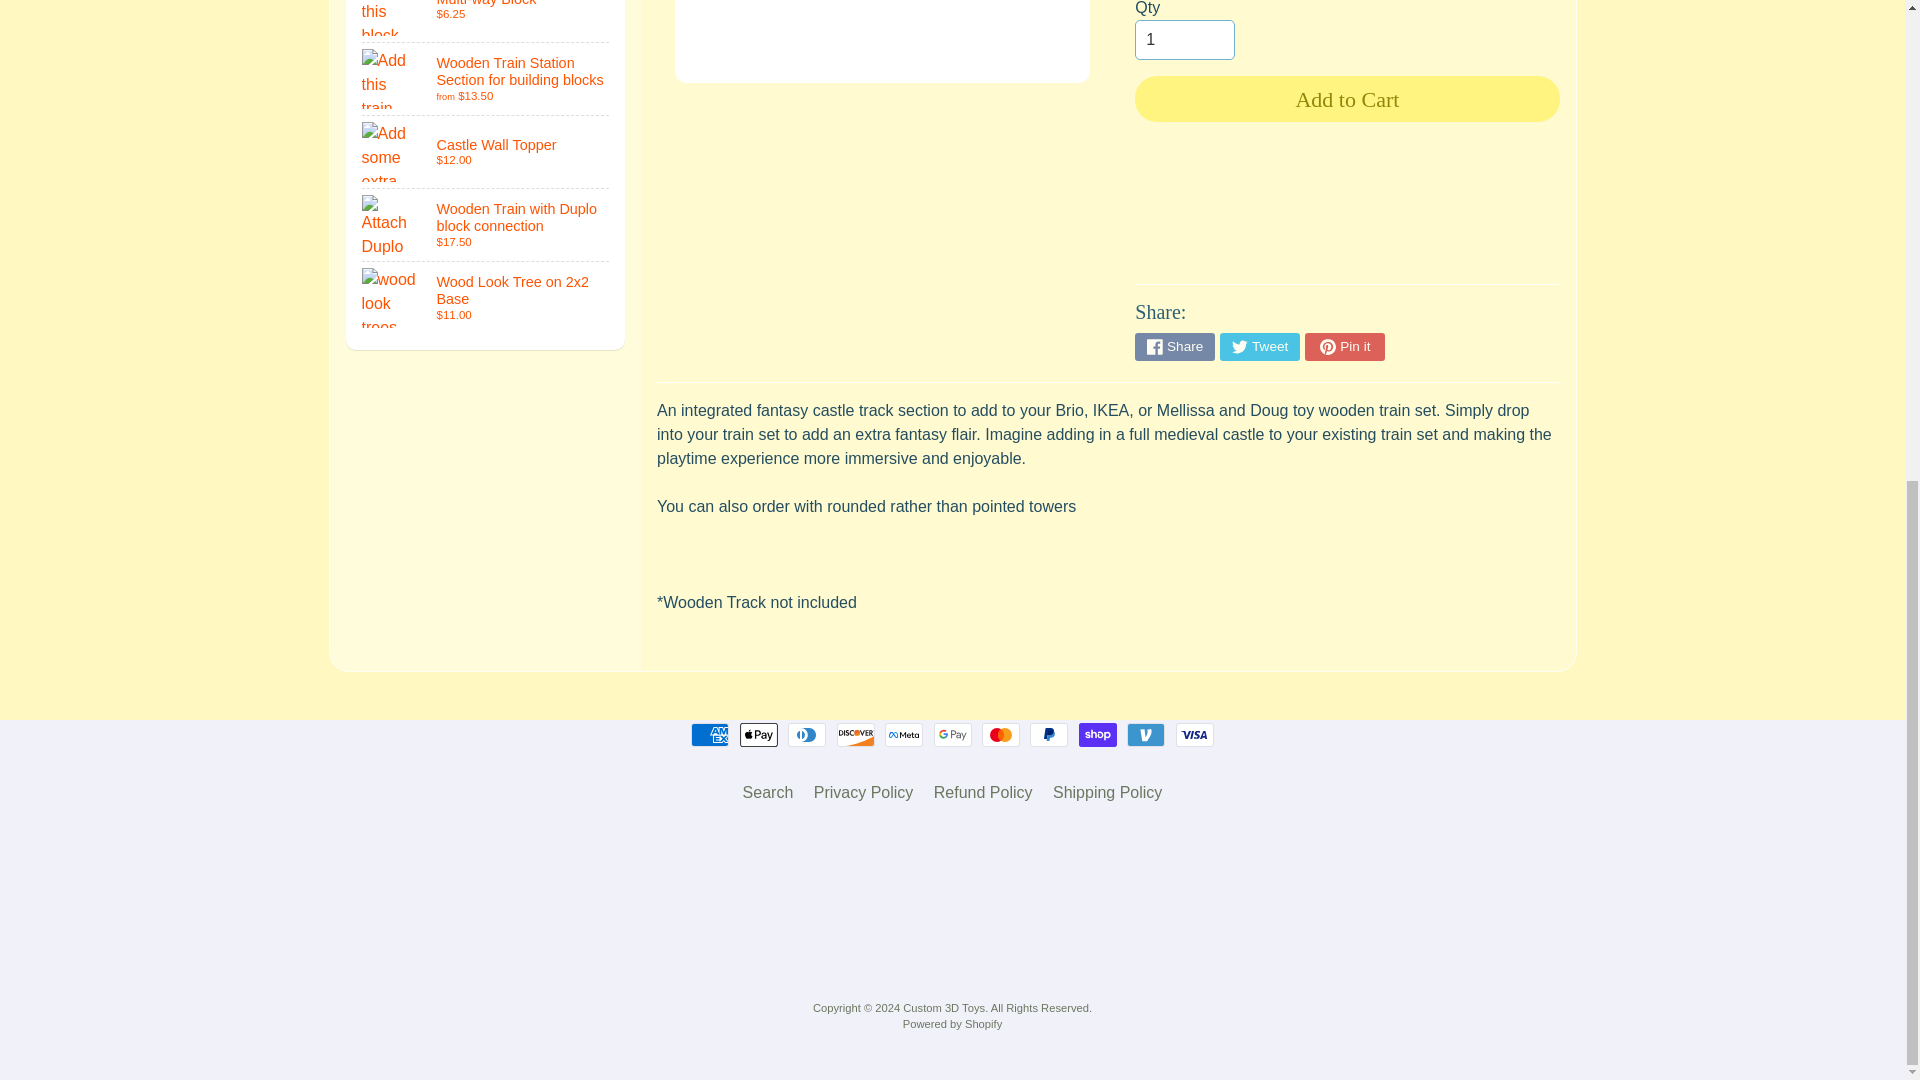  I want to click on Wood Look Tree on 2x2 Base, so click(486, 298).